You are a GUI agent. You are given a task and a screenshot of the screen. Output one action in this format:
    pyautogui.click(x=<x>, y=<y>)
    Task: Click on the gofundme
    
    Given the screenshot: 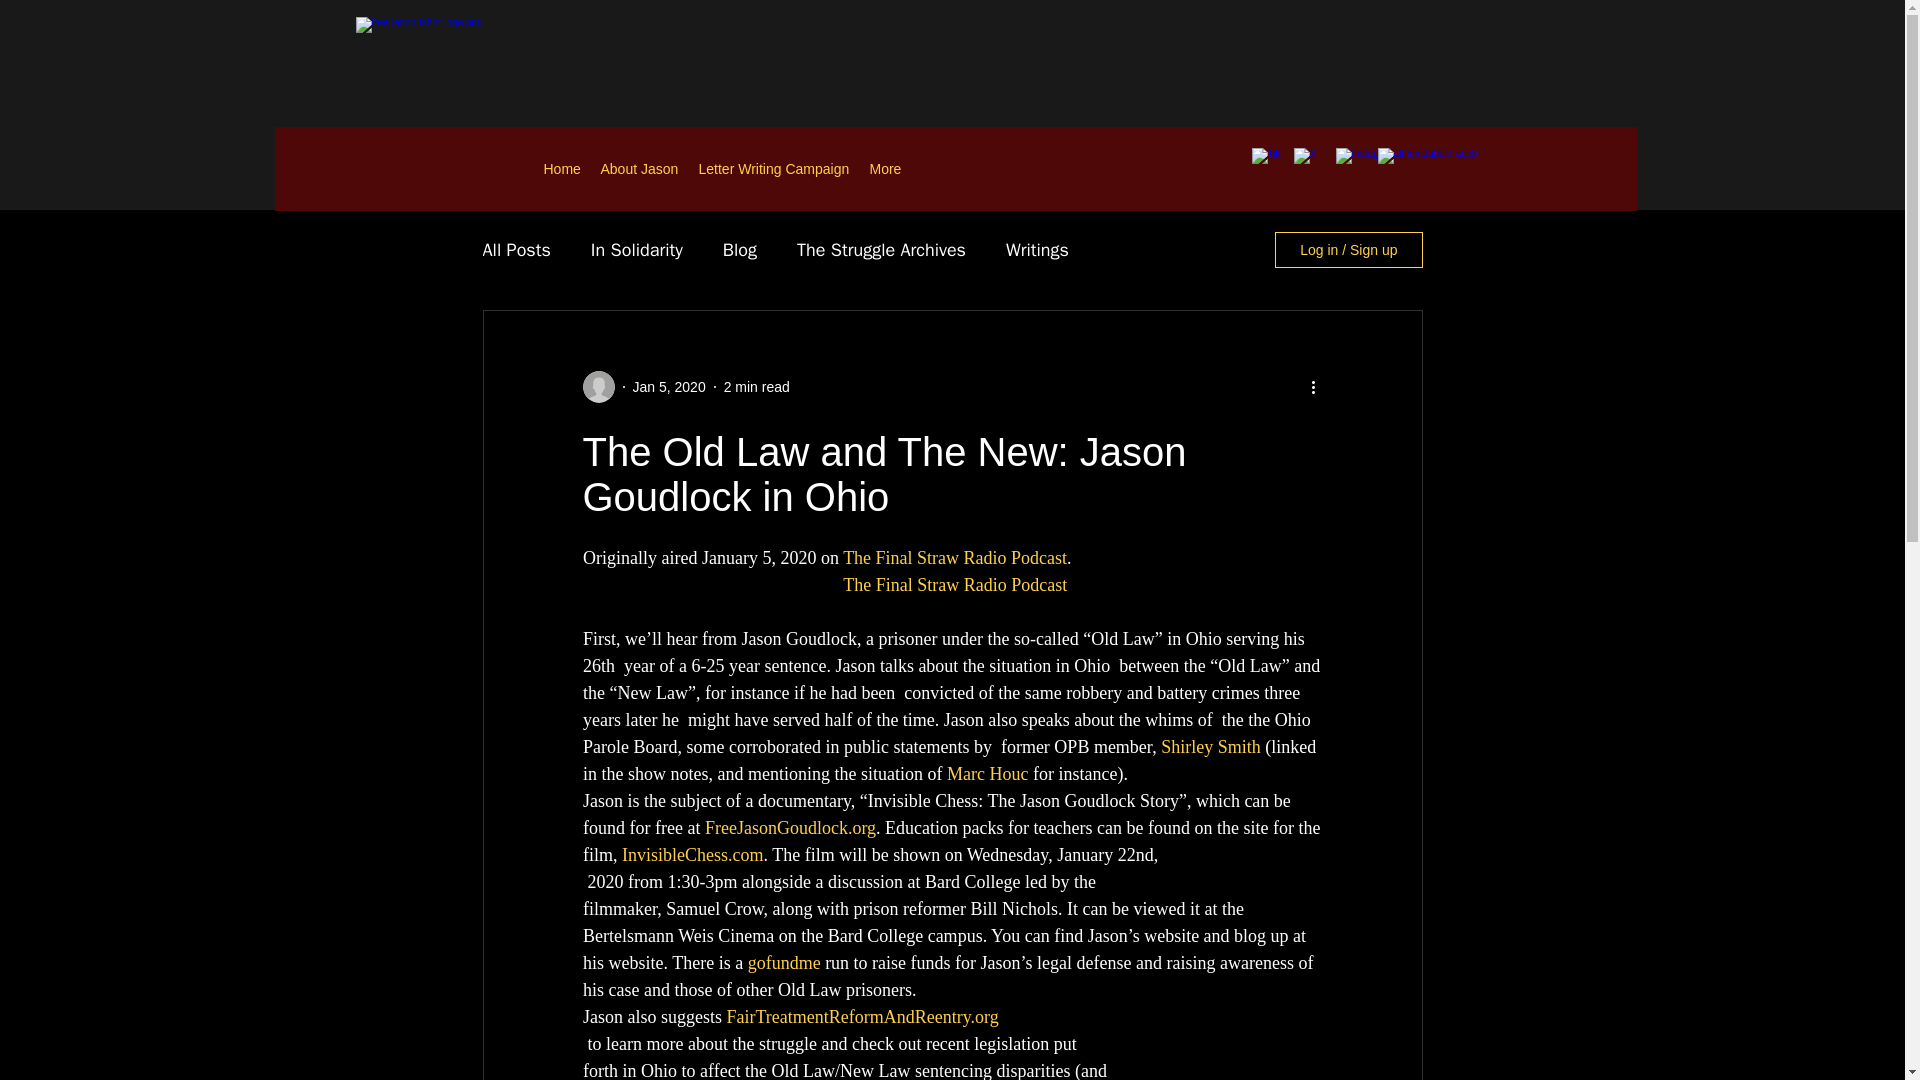 What is the action you would take?
    pyautogui.click(x=782, y=962)
    